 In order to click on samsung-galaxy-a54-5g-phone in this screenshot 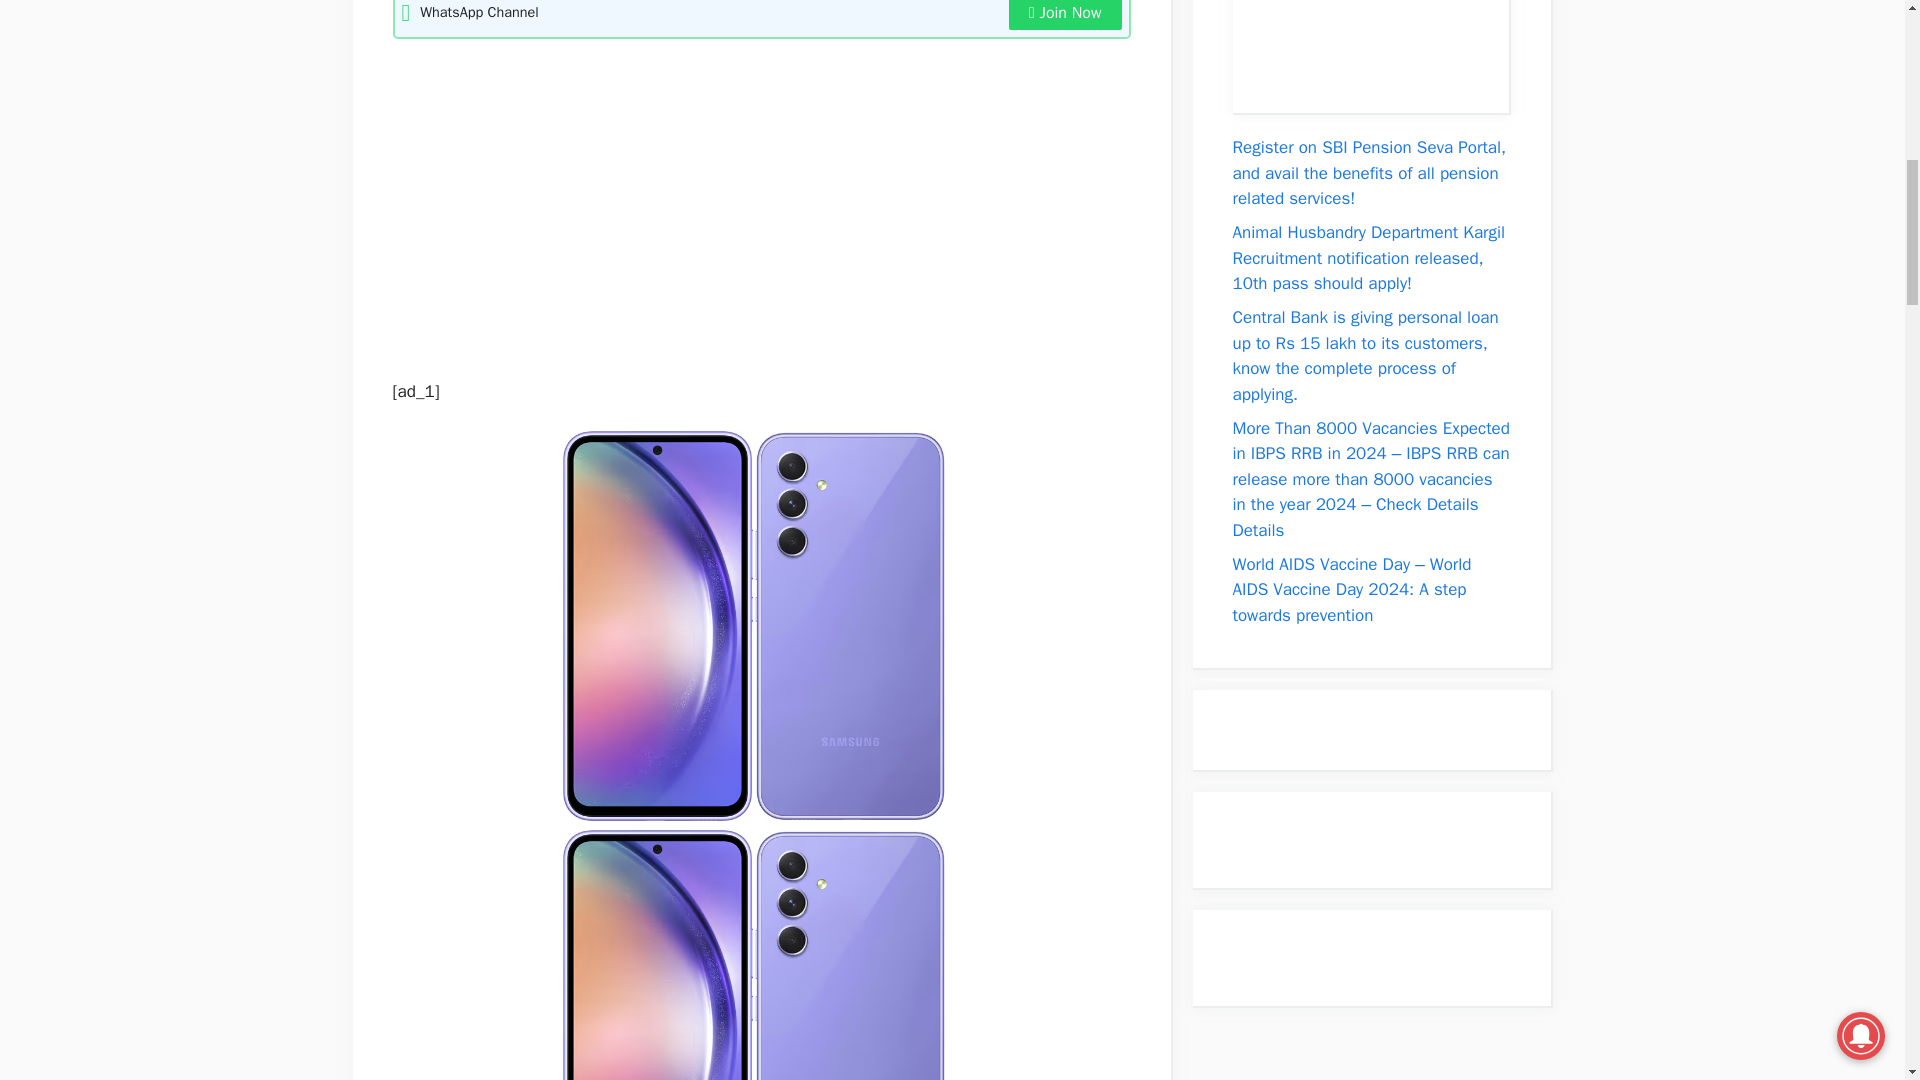, I will do `click(740, 954)`.